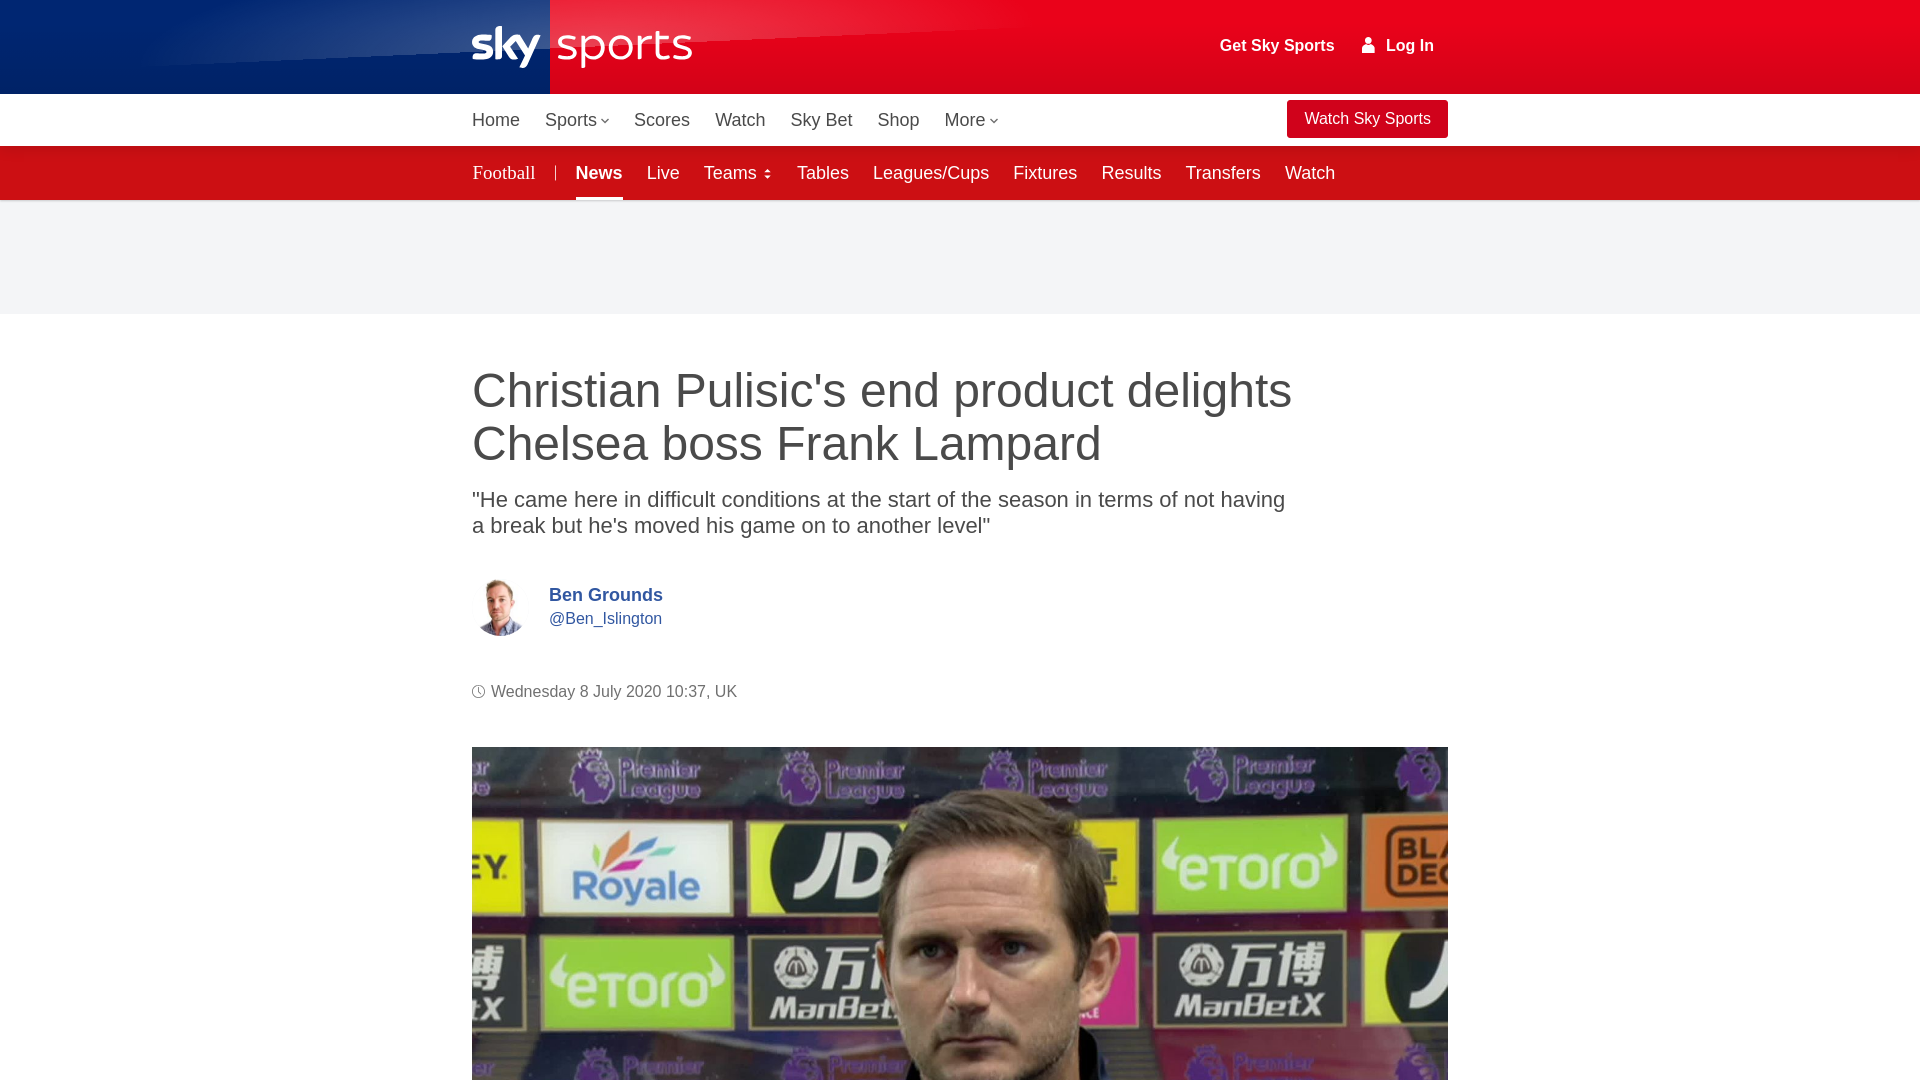 This screenshot has width=1920, height=1080. Describe the element at coordinates (740, 120) in the screenshot. I see `Watch` at that location.